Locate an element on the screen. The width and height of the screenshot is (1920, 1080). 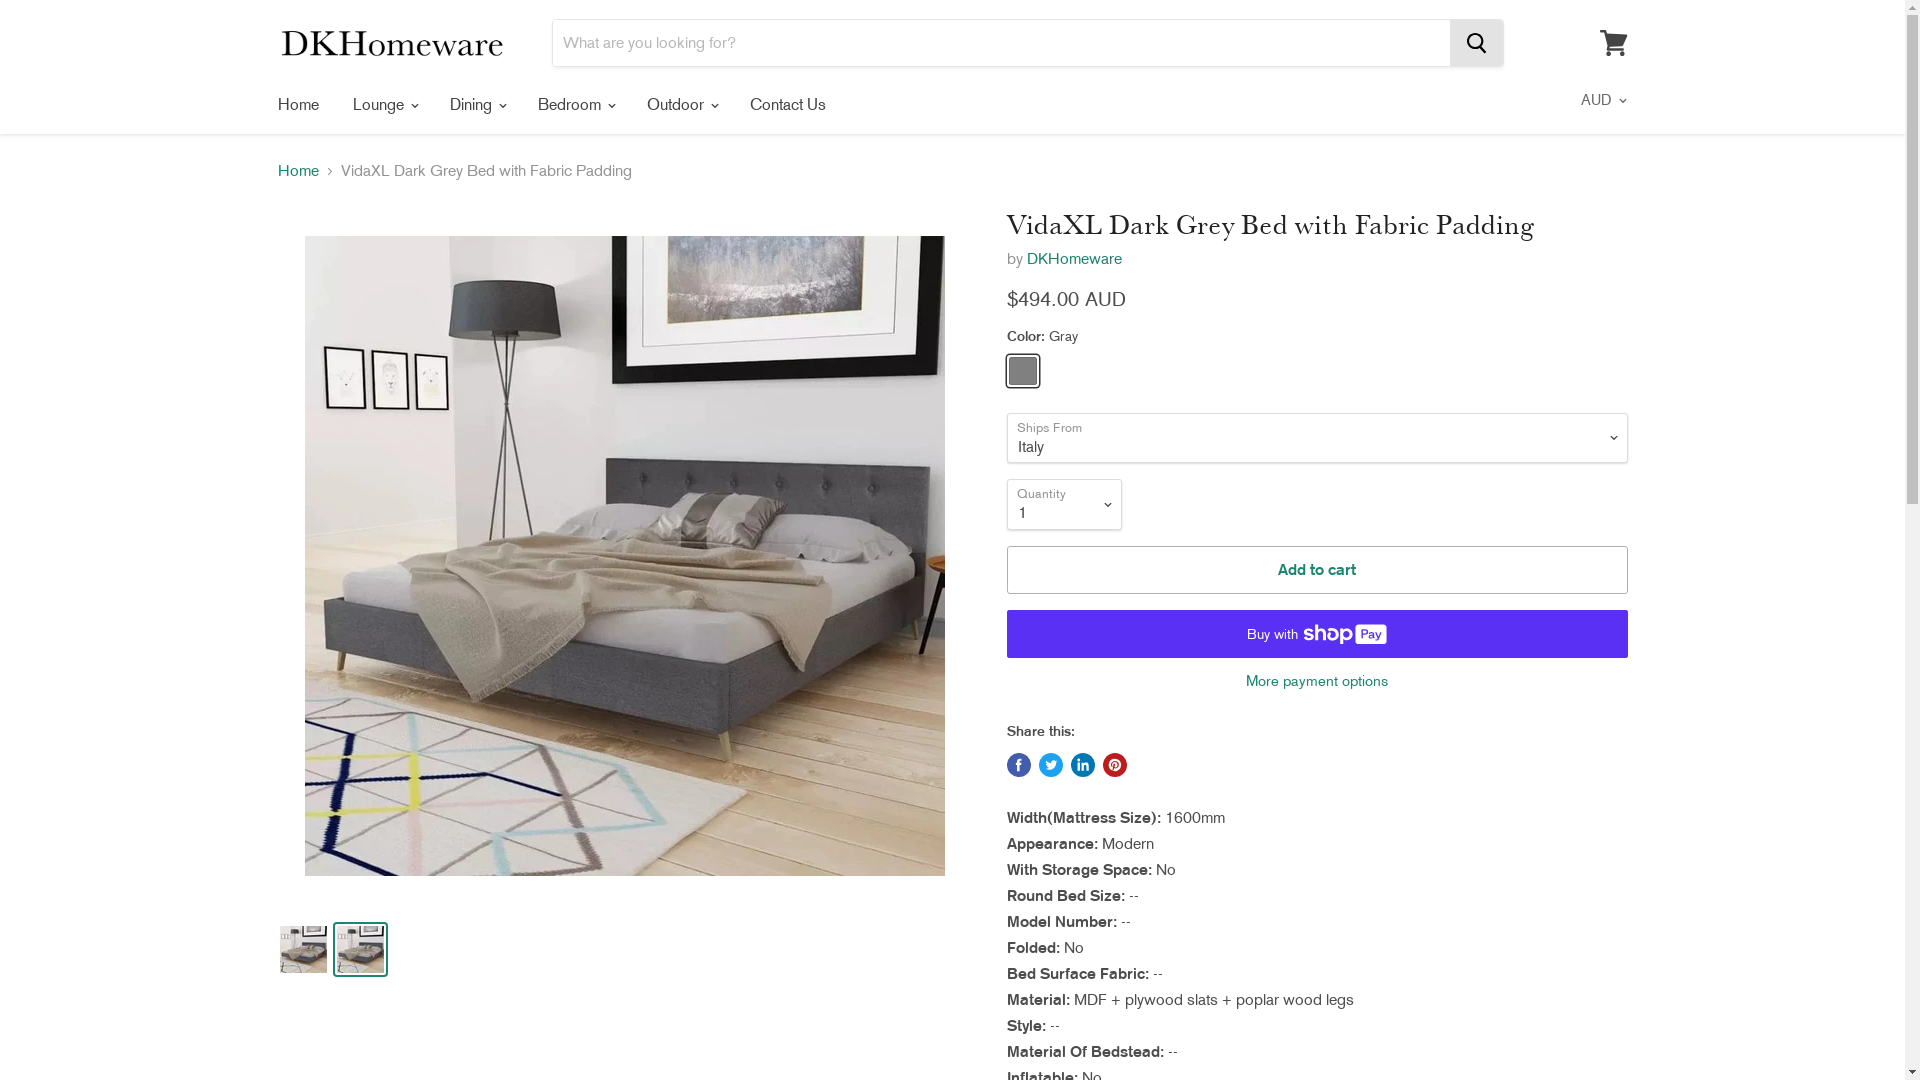
Add to cart is located at coordinates (1316, 570).